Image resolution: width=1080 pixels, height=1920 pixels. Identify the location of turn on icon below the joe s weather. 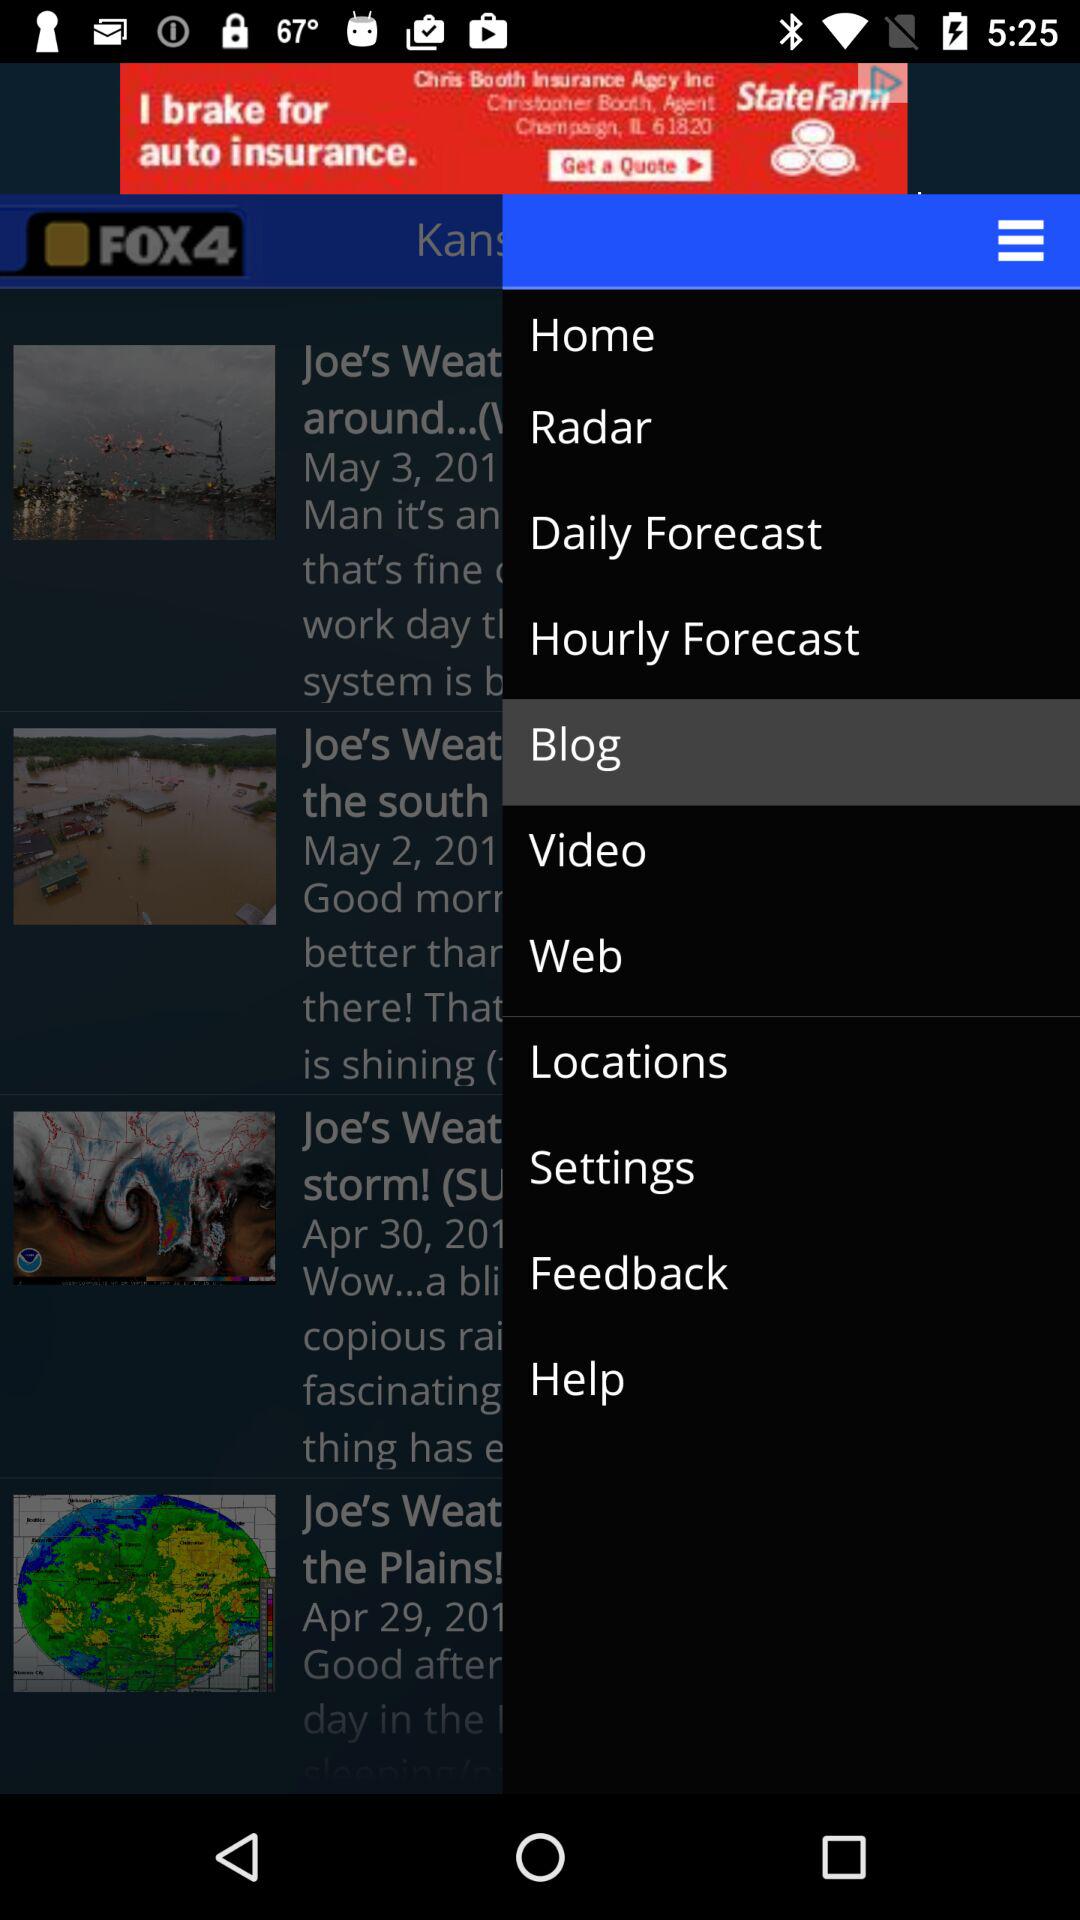
(775, 1274).